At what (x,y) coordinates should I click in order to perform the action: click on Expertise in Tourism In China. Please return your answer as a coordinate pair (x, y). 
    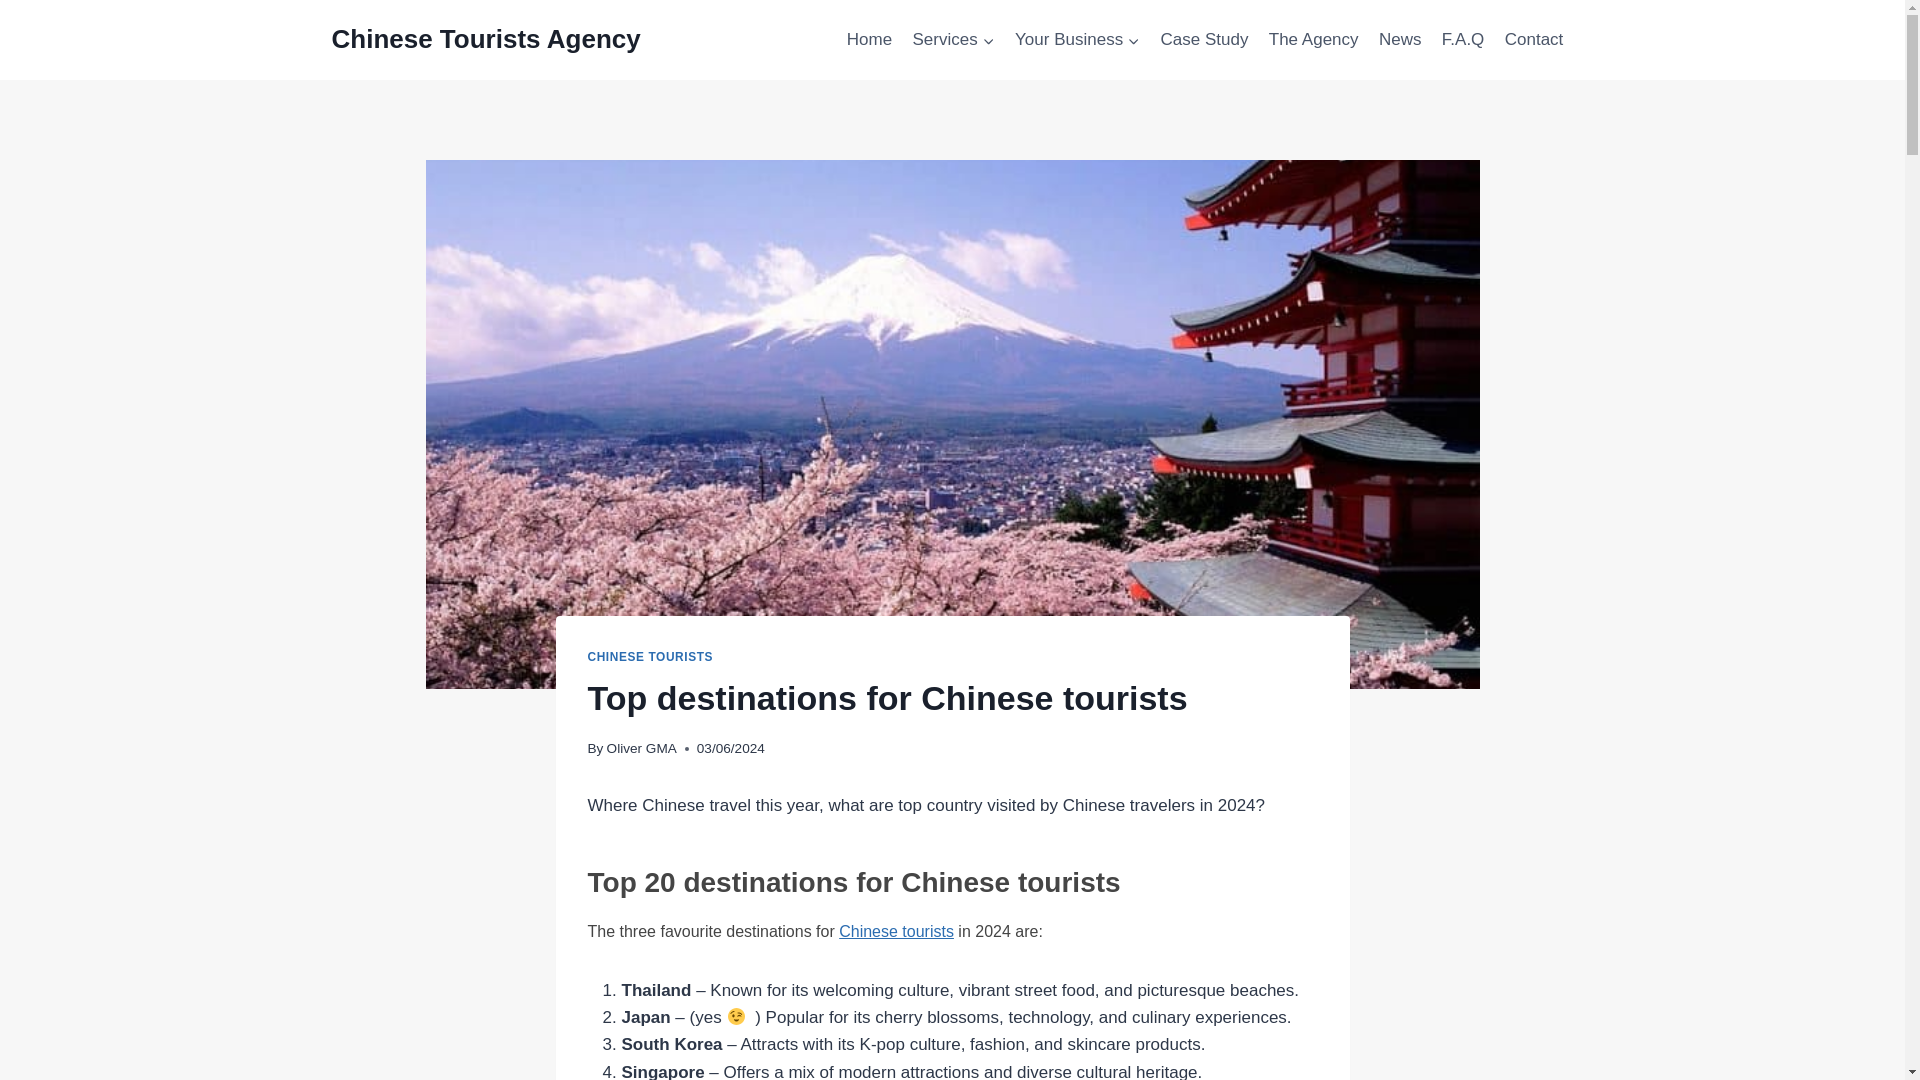
    Looking at the image, I should click on (1314, 40).